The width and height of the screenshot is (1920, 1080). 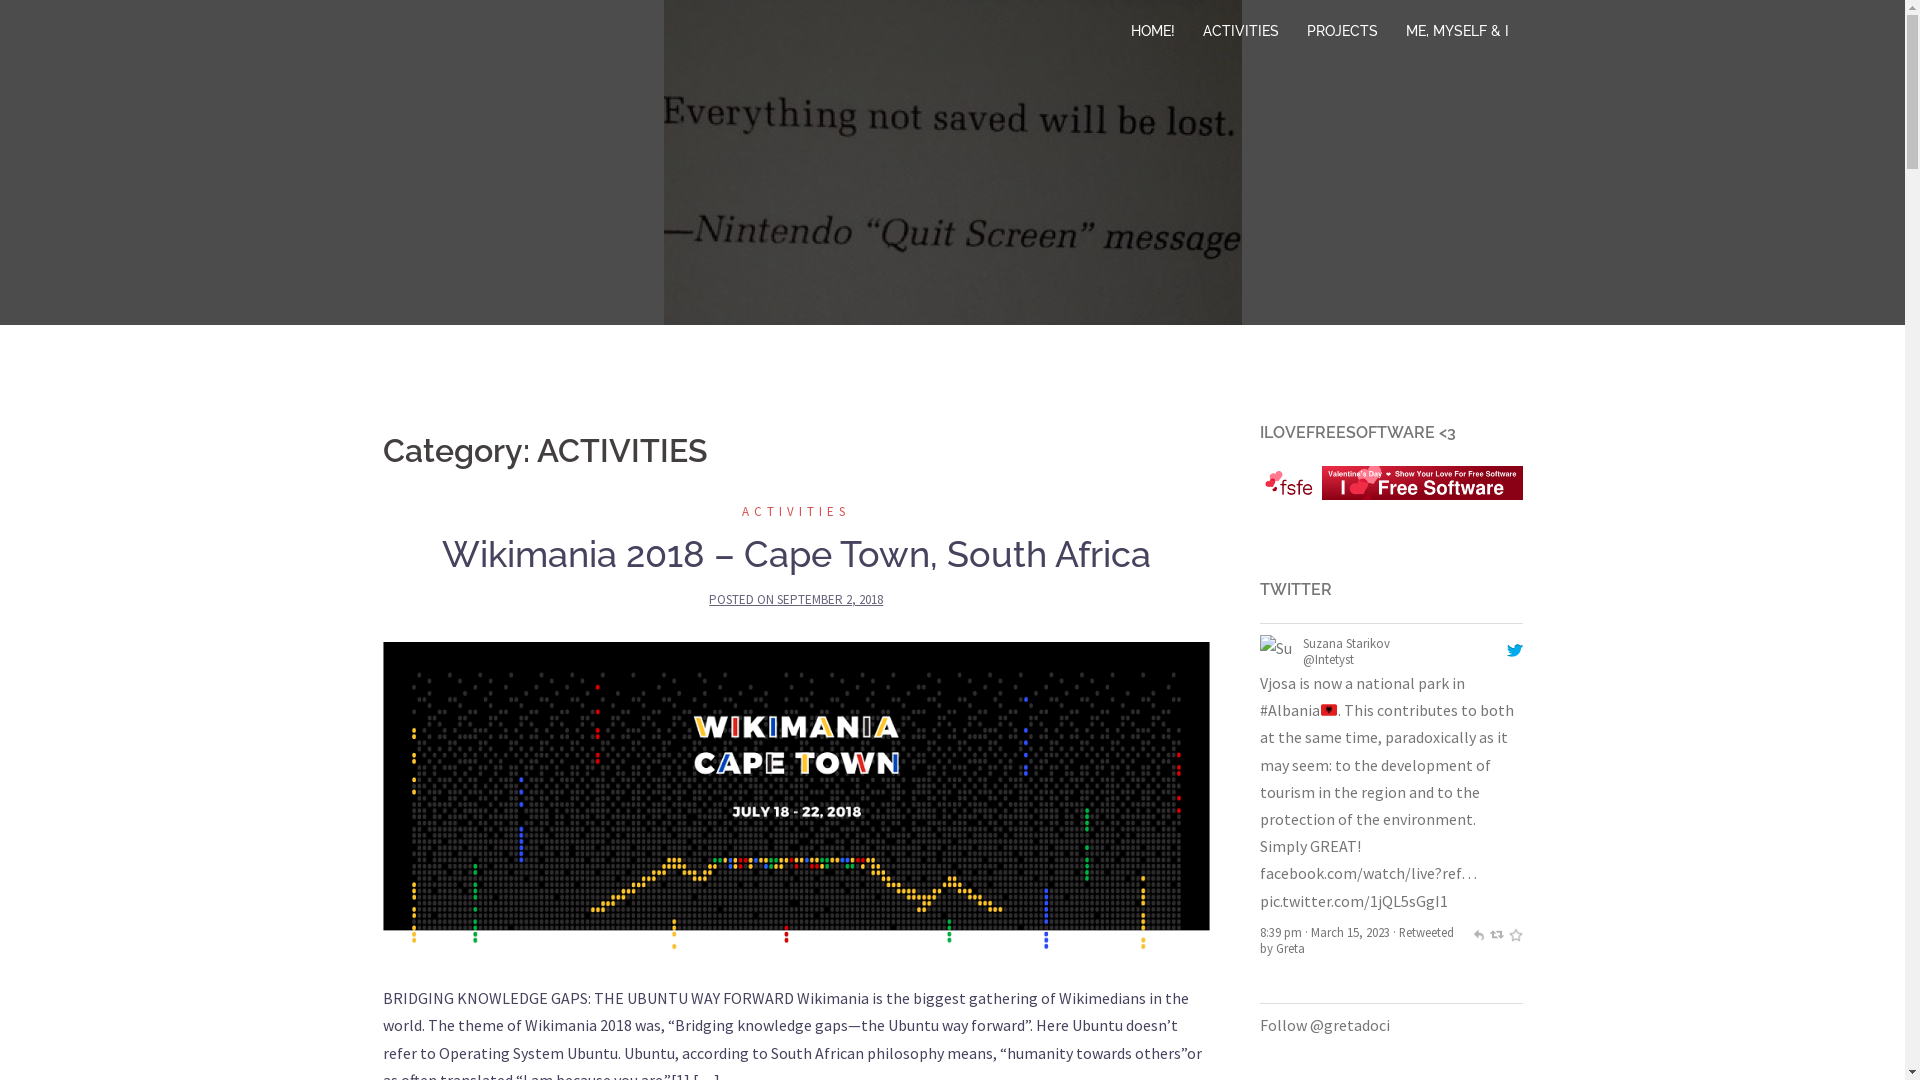 What do you see at coordinates (1516, 932) in the screenshot?
I see `favorite` at bounding box center [1516, 932].